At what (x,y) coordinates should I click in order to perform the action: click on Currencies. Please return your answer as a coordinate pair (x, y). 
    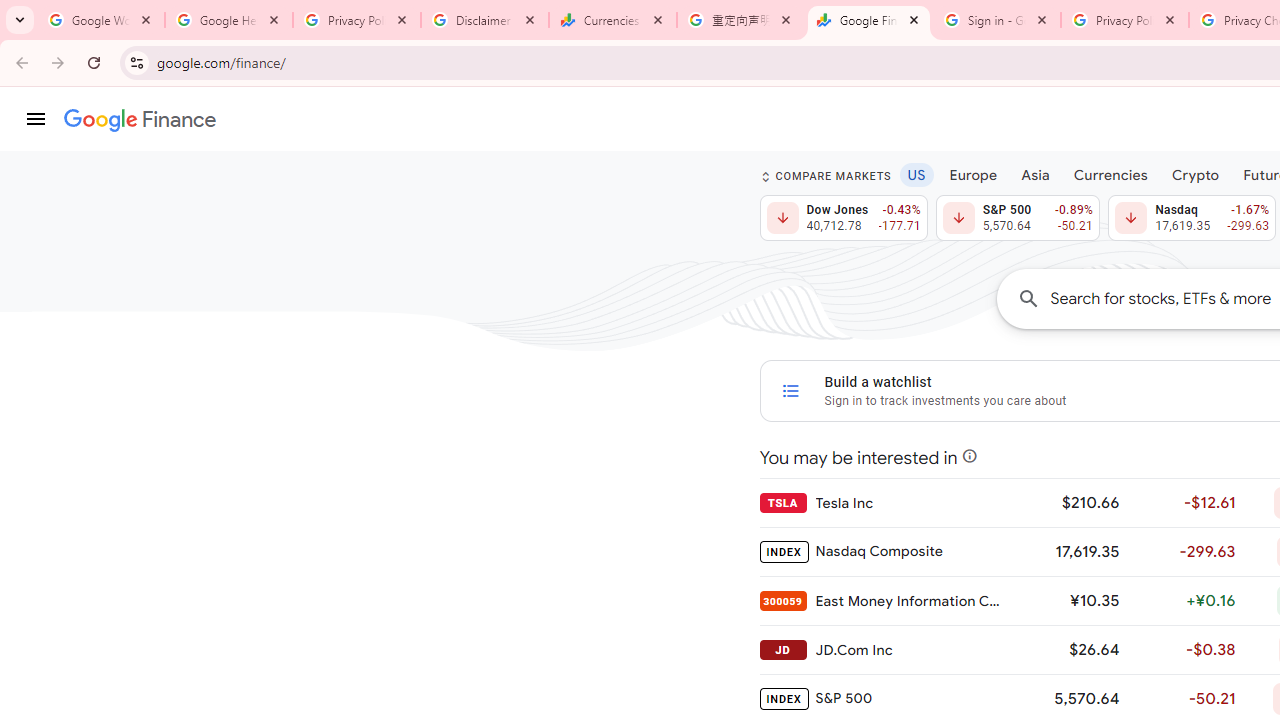
    Looking at the image, I should click on (1110, 174).